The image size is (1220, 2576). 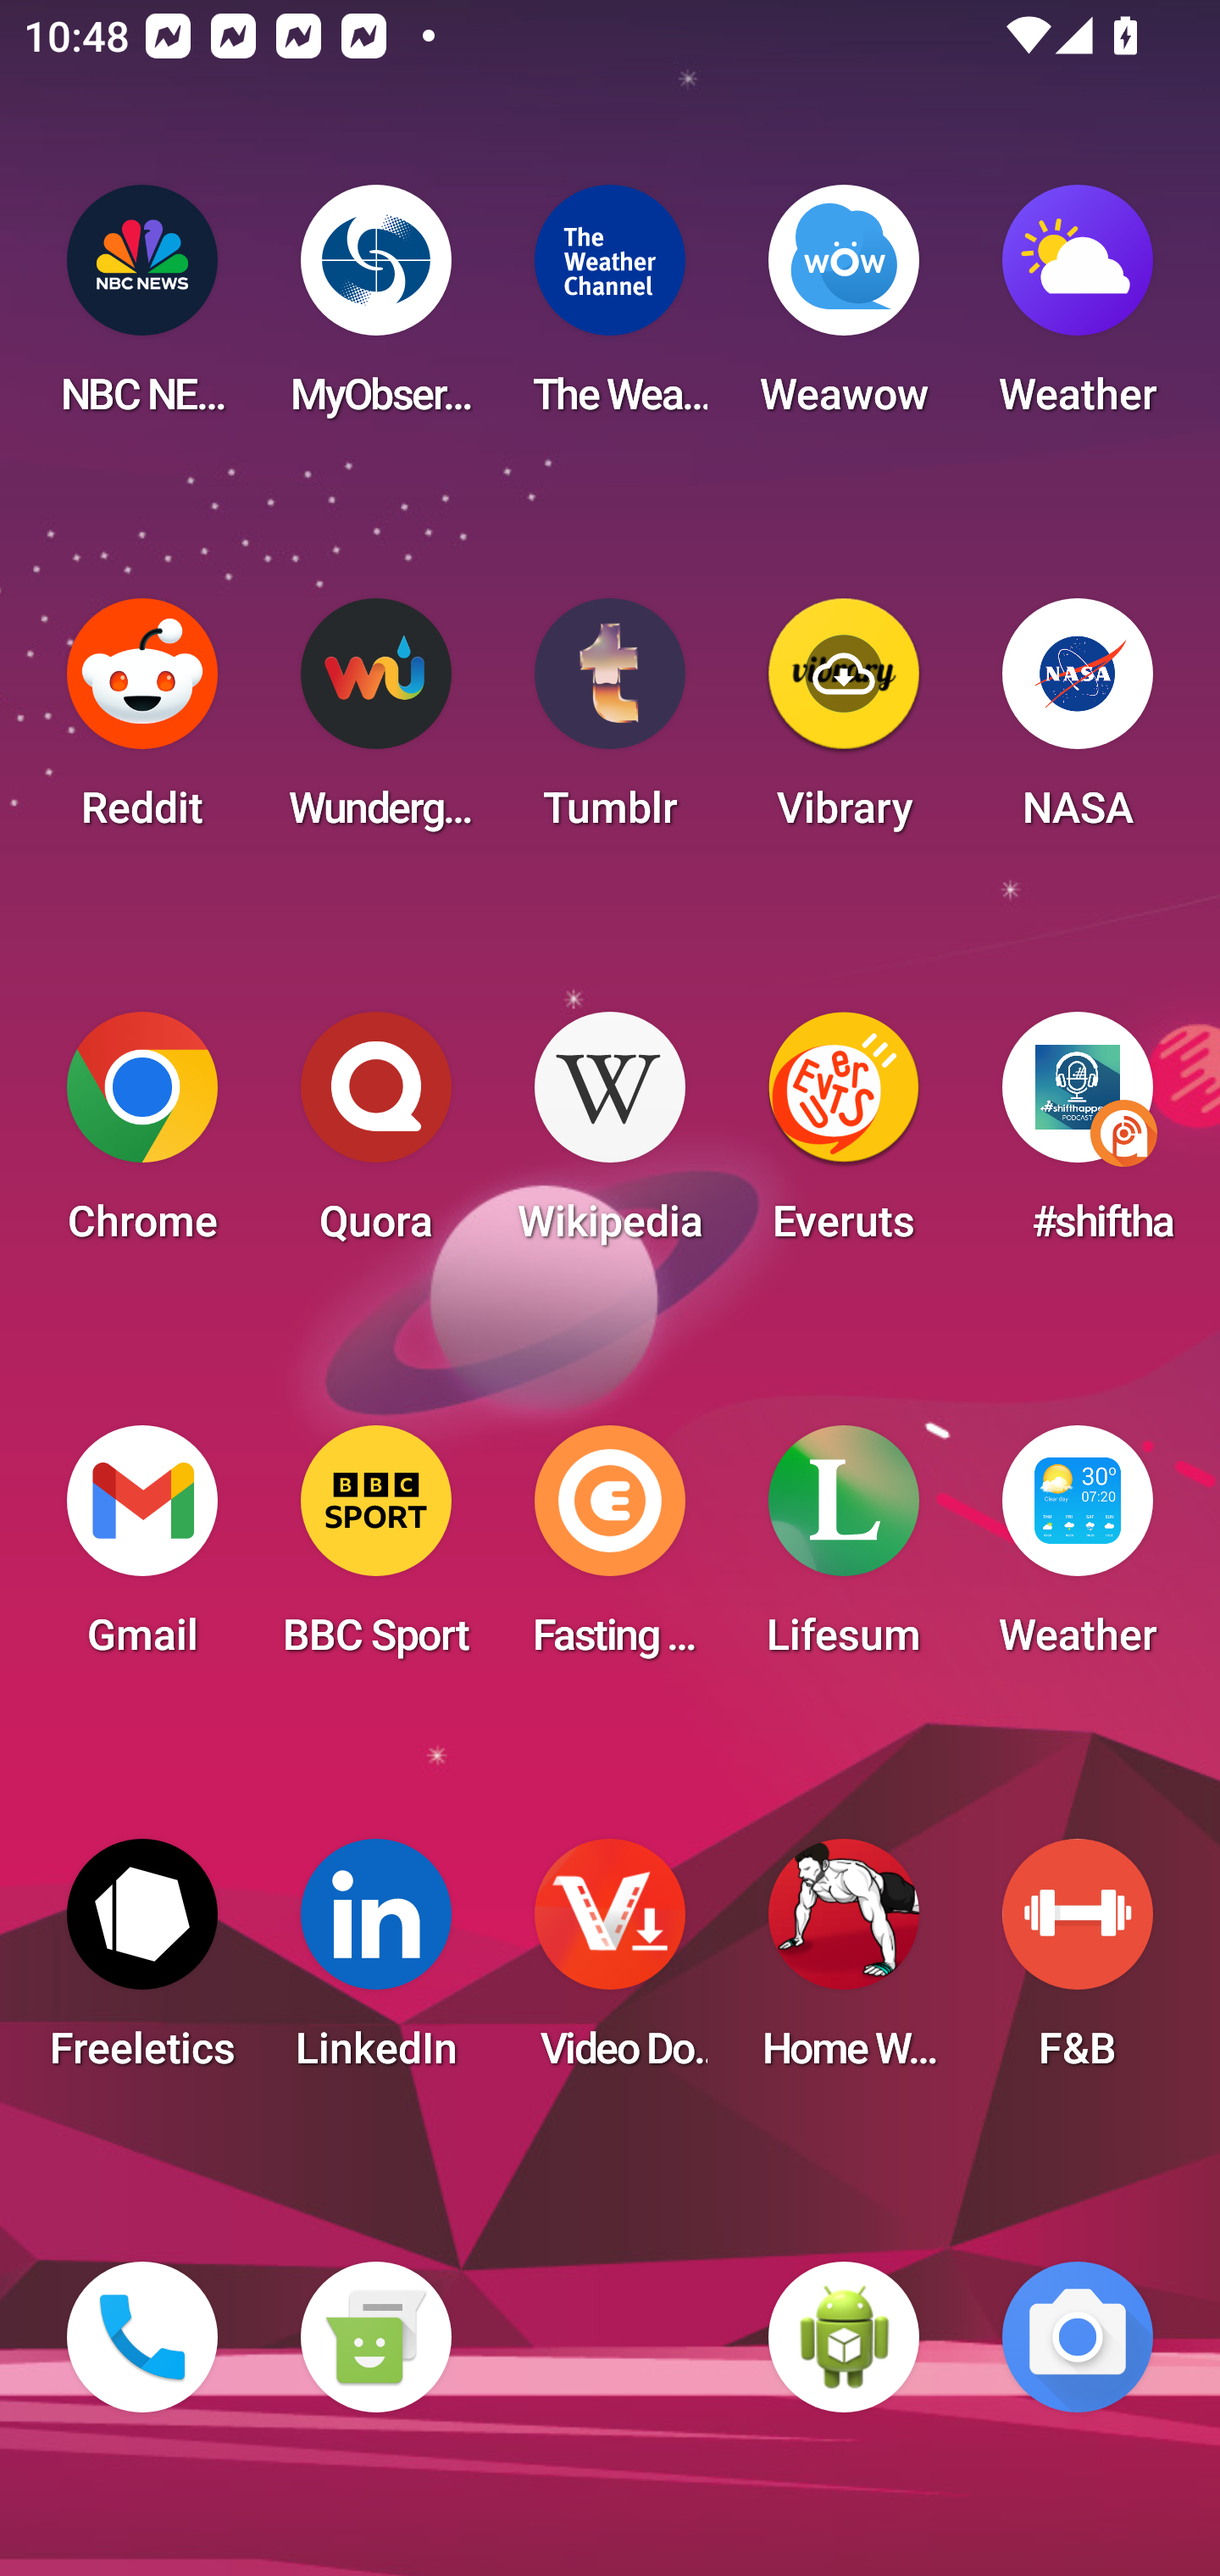 I want to click on Quora, so click(x=375, y=1137).